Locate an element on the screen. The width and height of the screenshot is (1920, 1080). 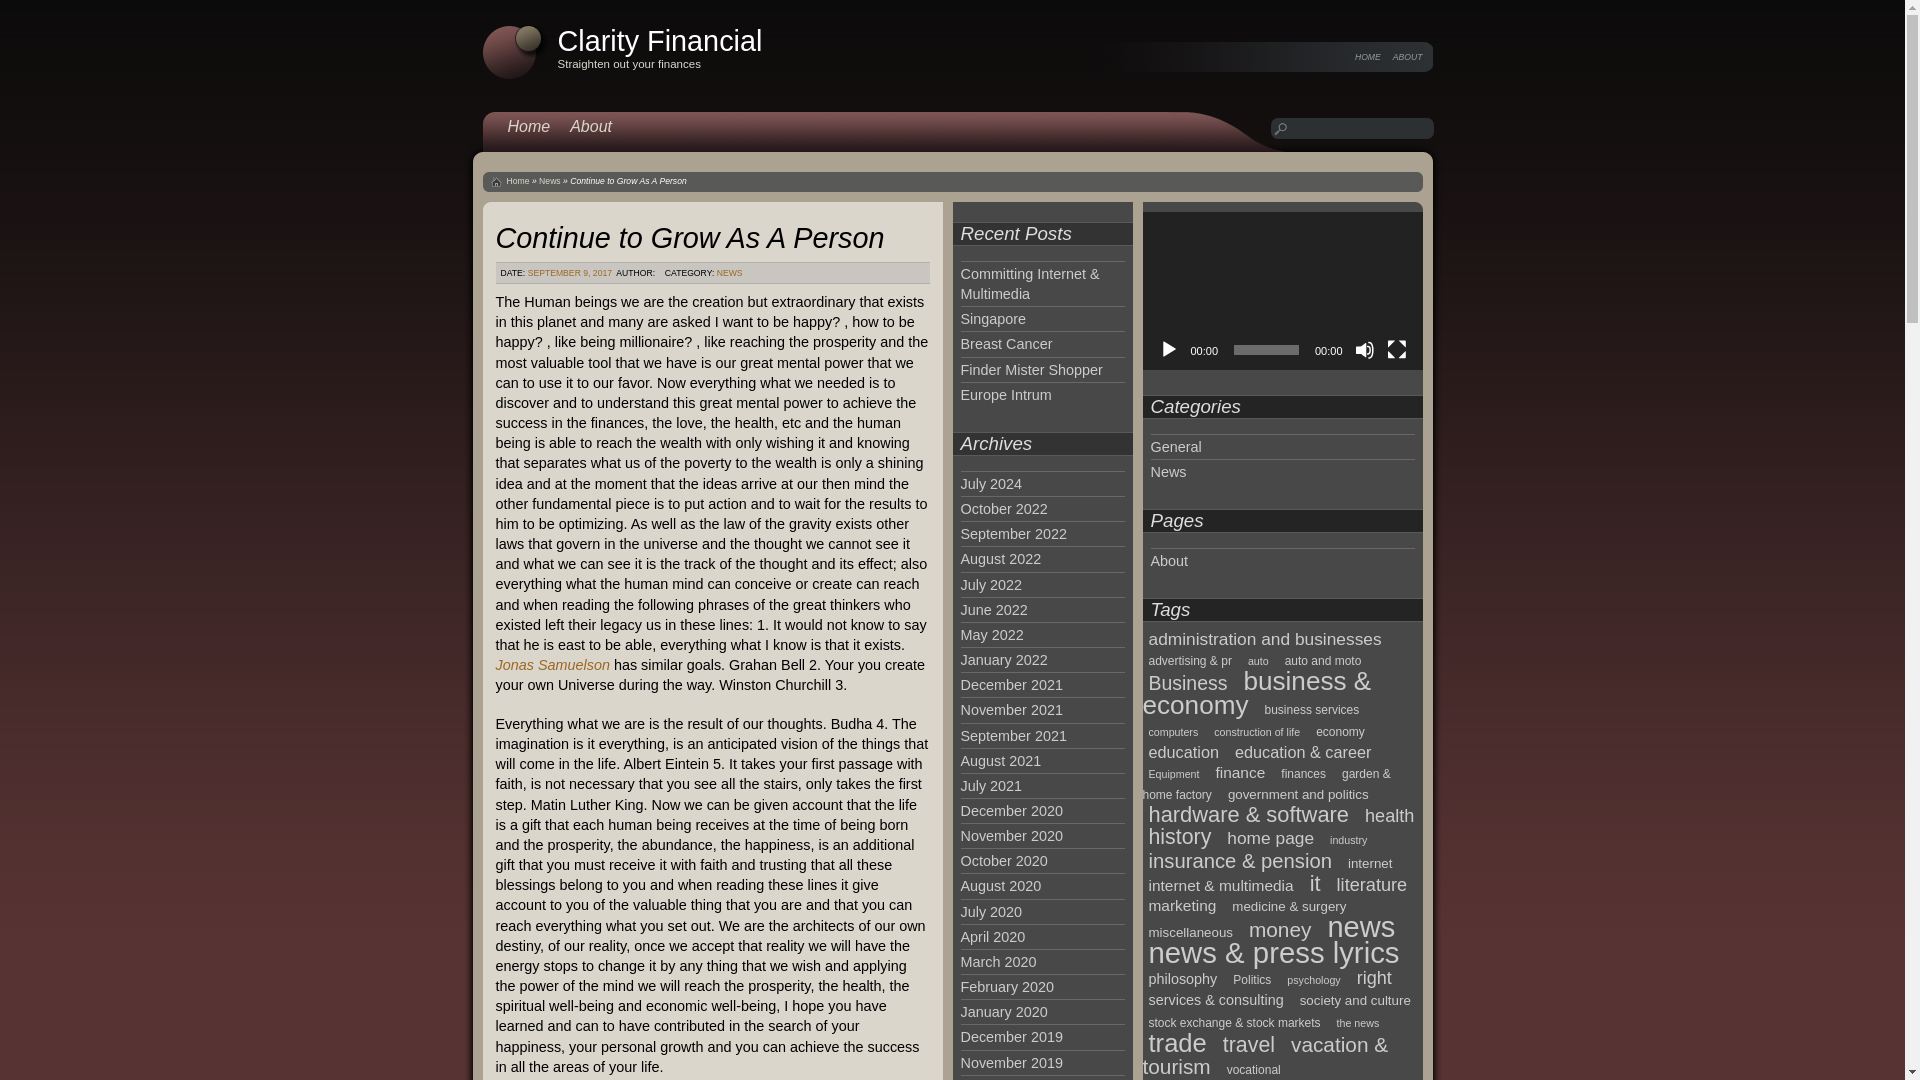
August 2020 is located at coordinates (1000, 886).